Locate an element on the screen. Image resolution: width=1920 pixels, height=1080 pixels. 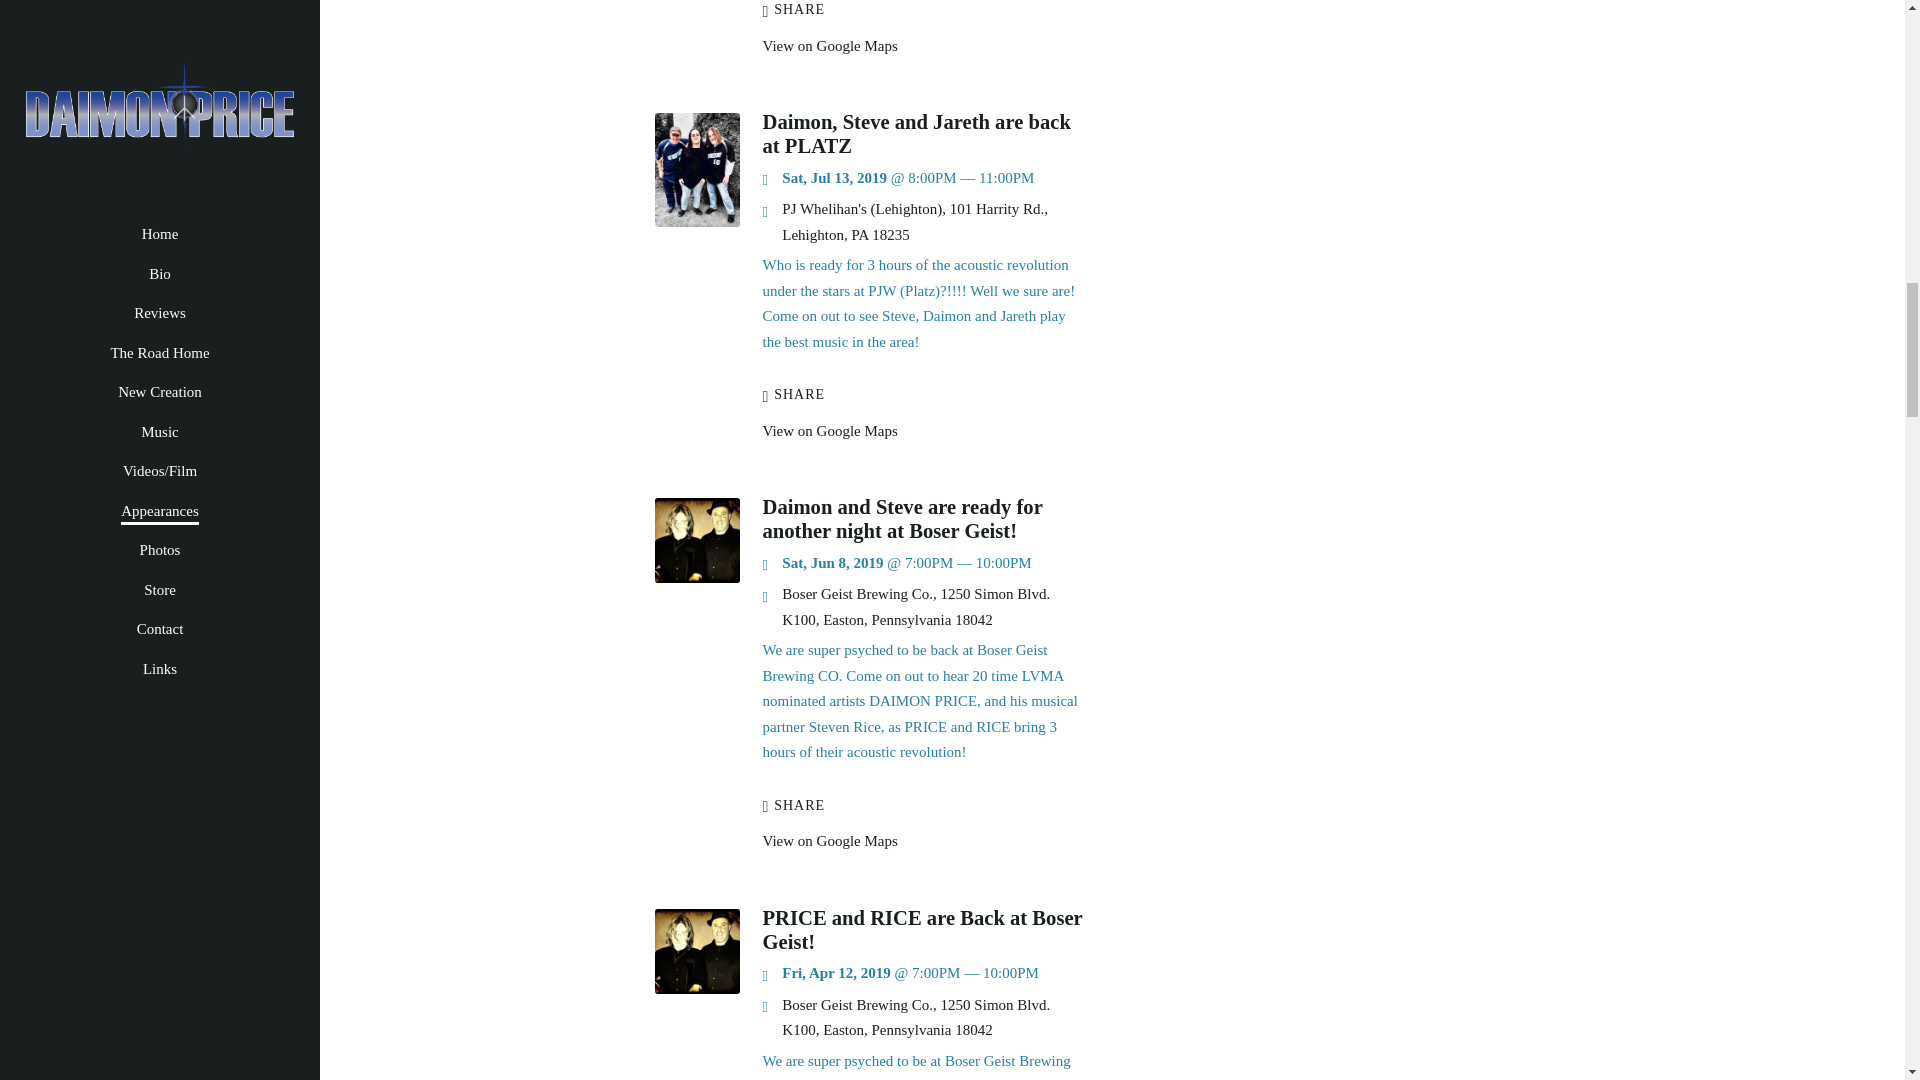
Daimon, Steve and Jareth are back at PLATZ is located at coordinates (696, 222).